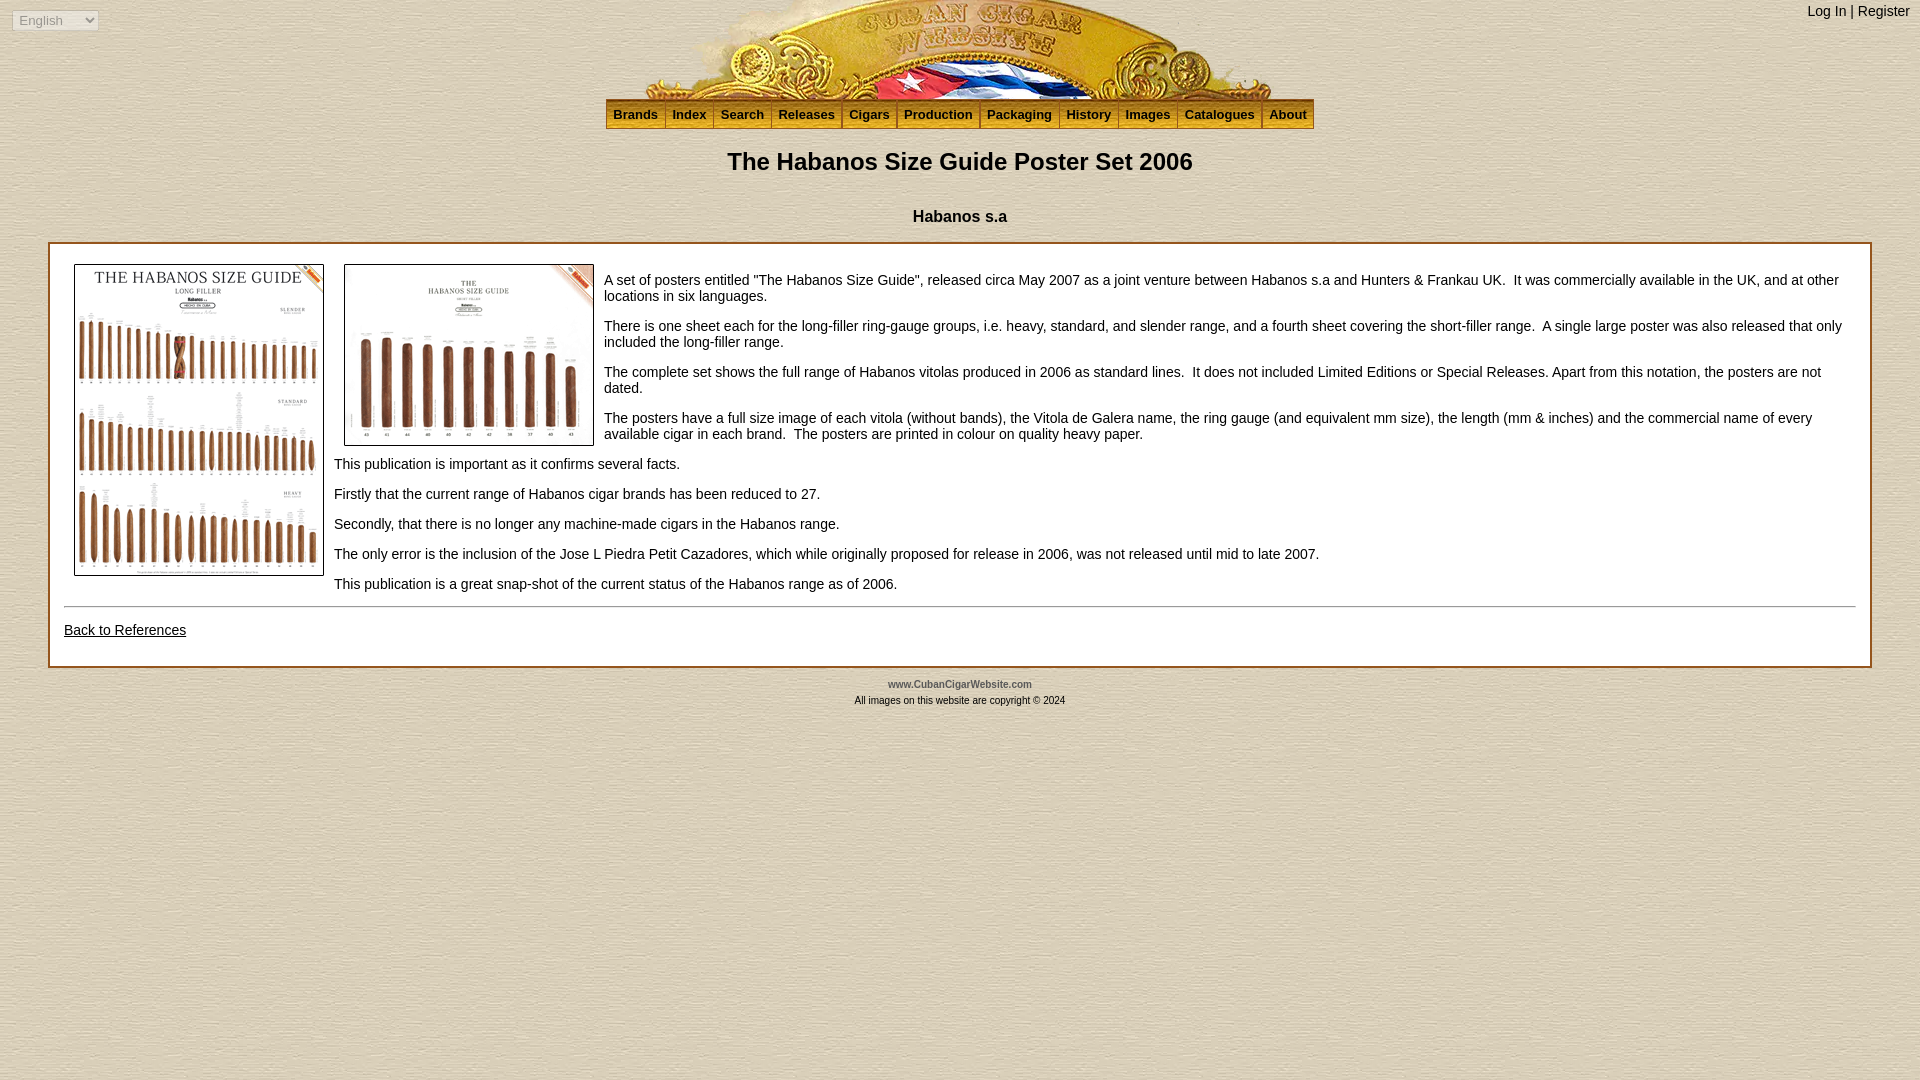 The width and height of the screenshot is (1920, 1080). What do you see at coordinates (1019, 114) in the screenshot?
I see `Packaging` at bounding box center [1019, 114].